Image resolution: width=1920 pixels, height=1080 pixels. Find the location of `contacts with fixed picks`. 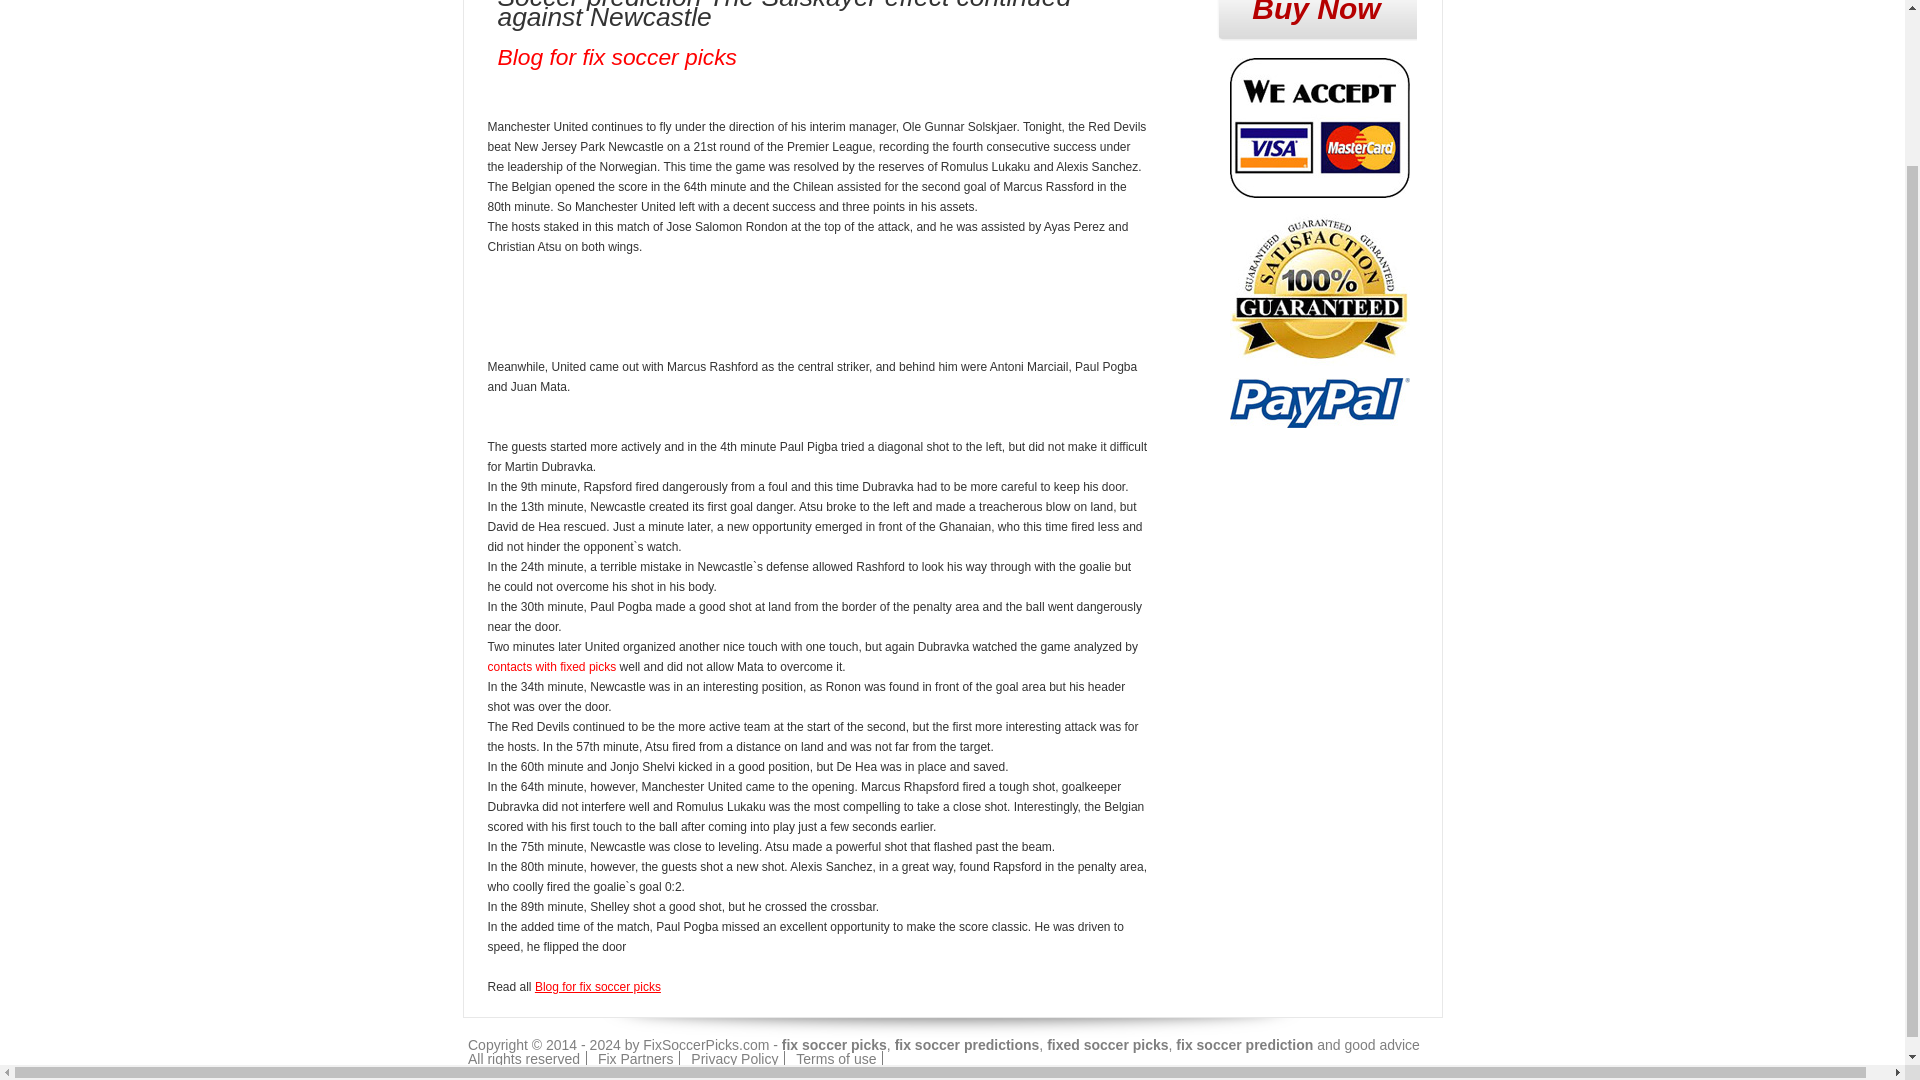

contacts with fixed picks is located at coordinates (552, 666).